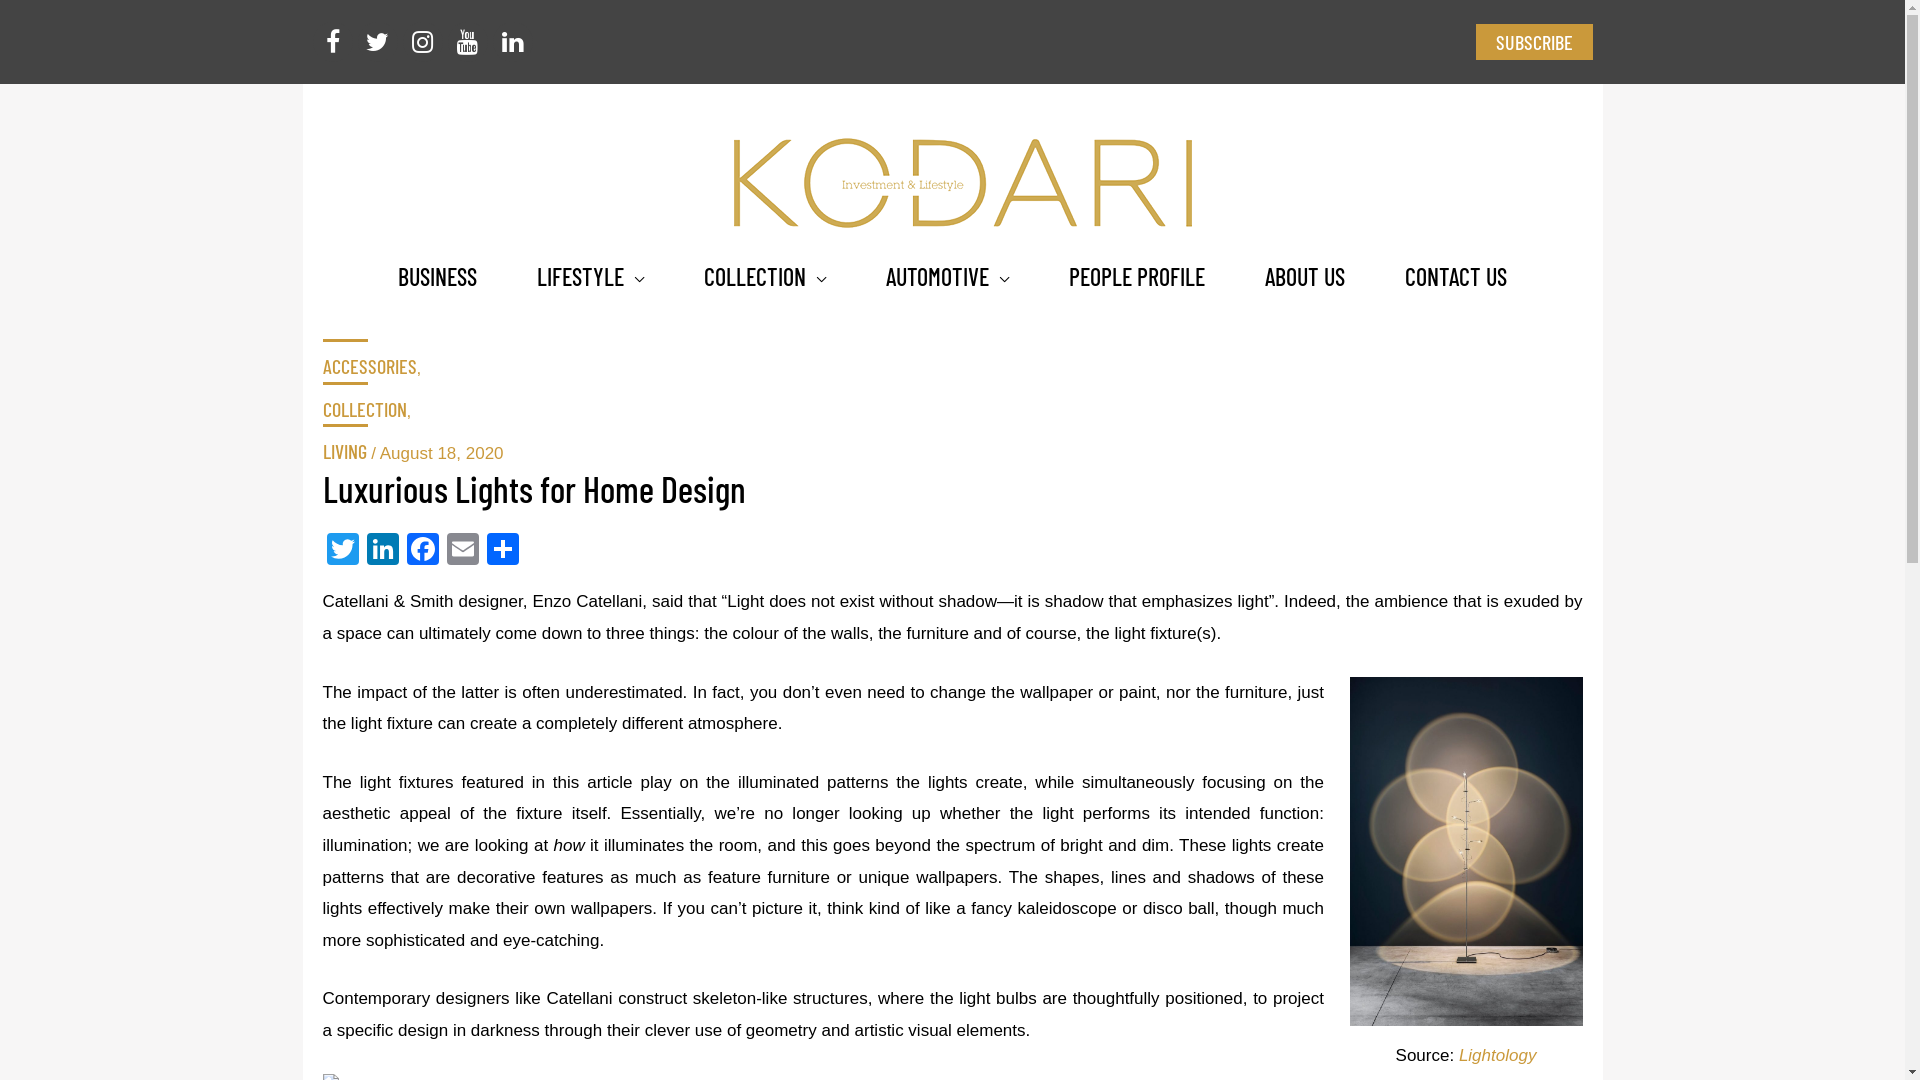  I want to click on PEOPLE PROFILE, so click(1137, 276).